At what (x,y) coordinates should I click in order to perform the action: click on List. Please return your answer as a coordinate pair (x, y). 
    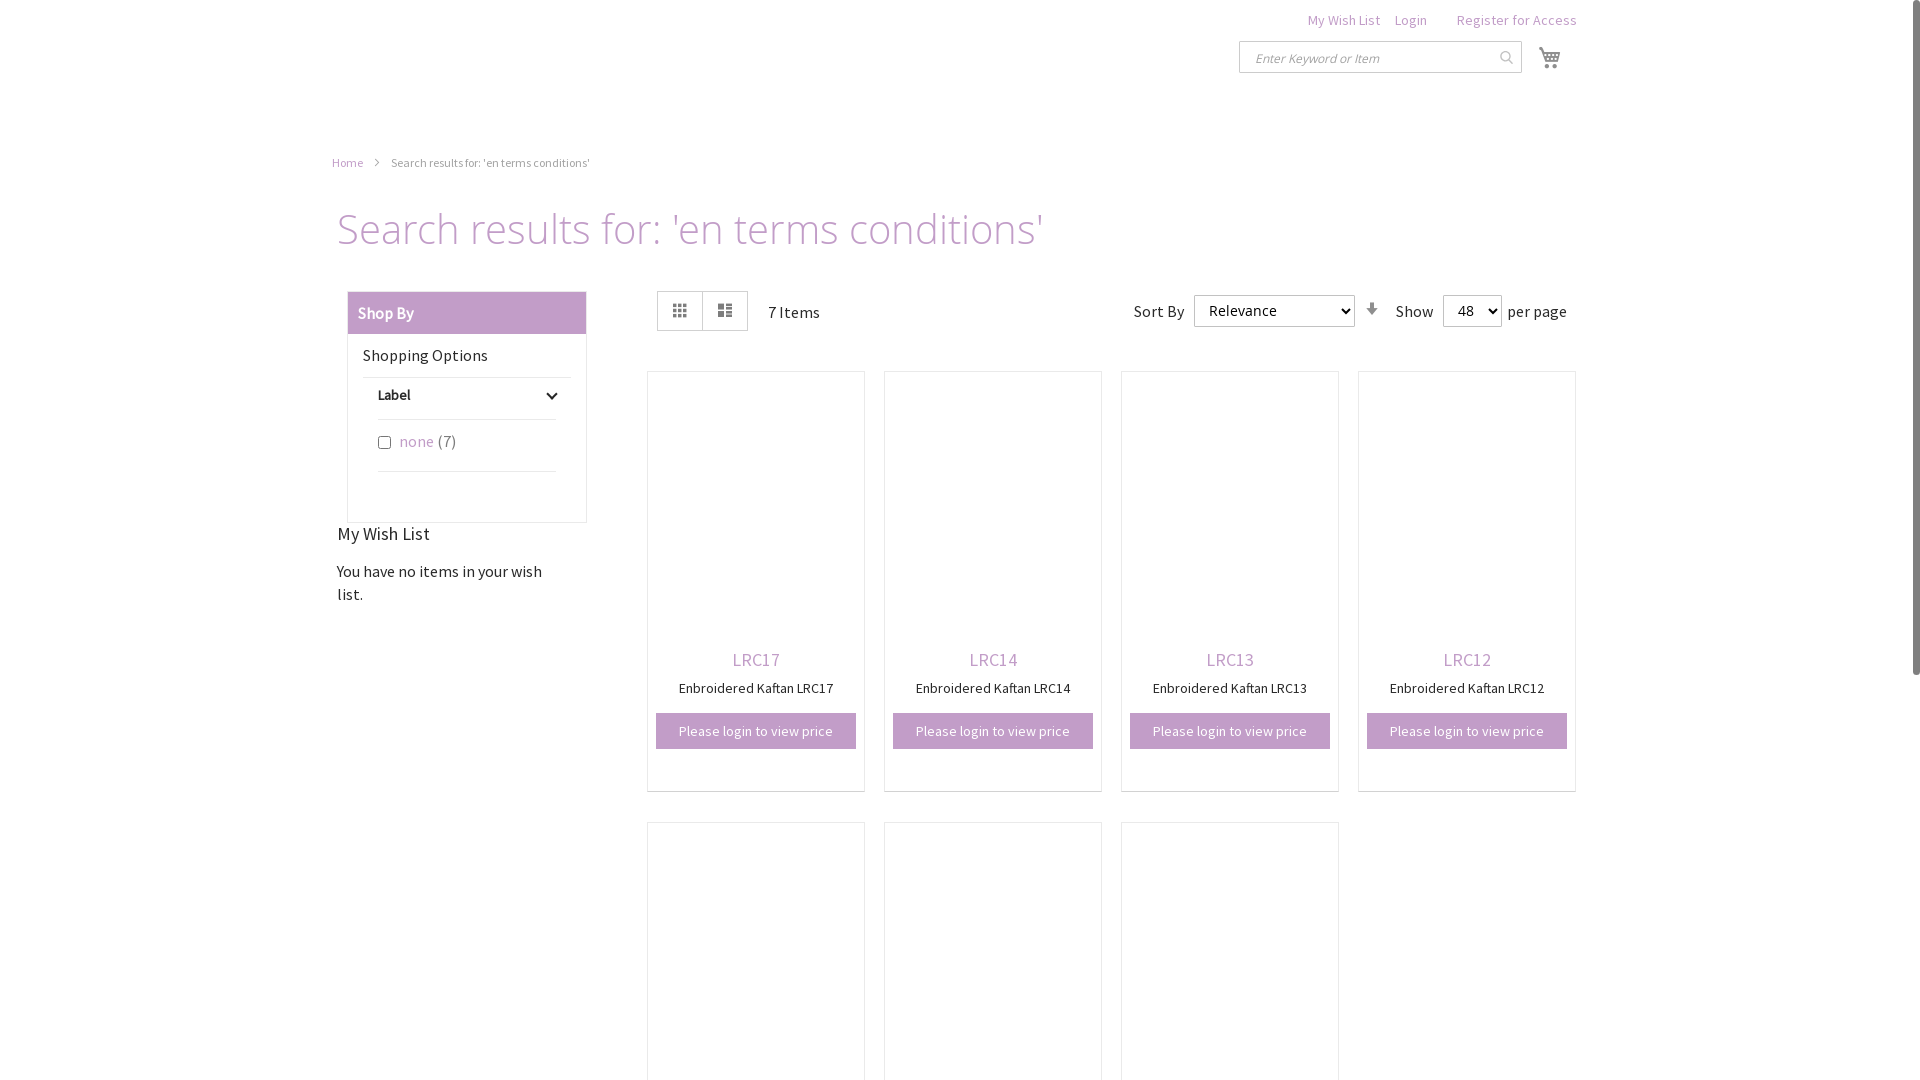
    Looking at the image, I should click on (725, 311).